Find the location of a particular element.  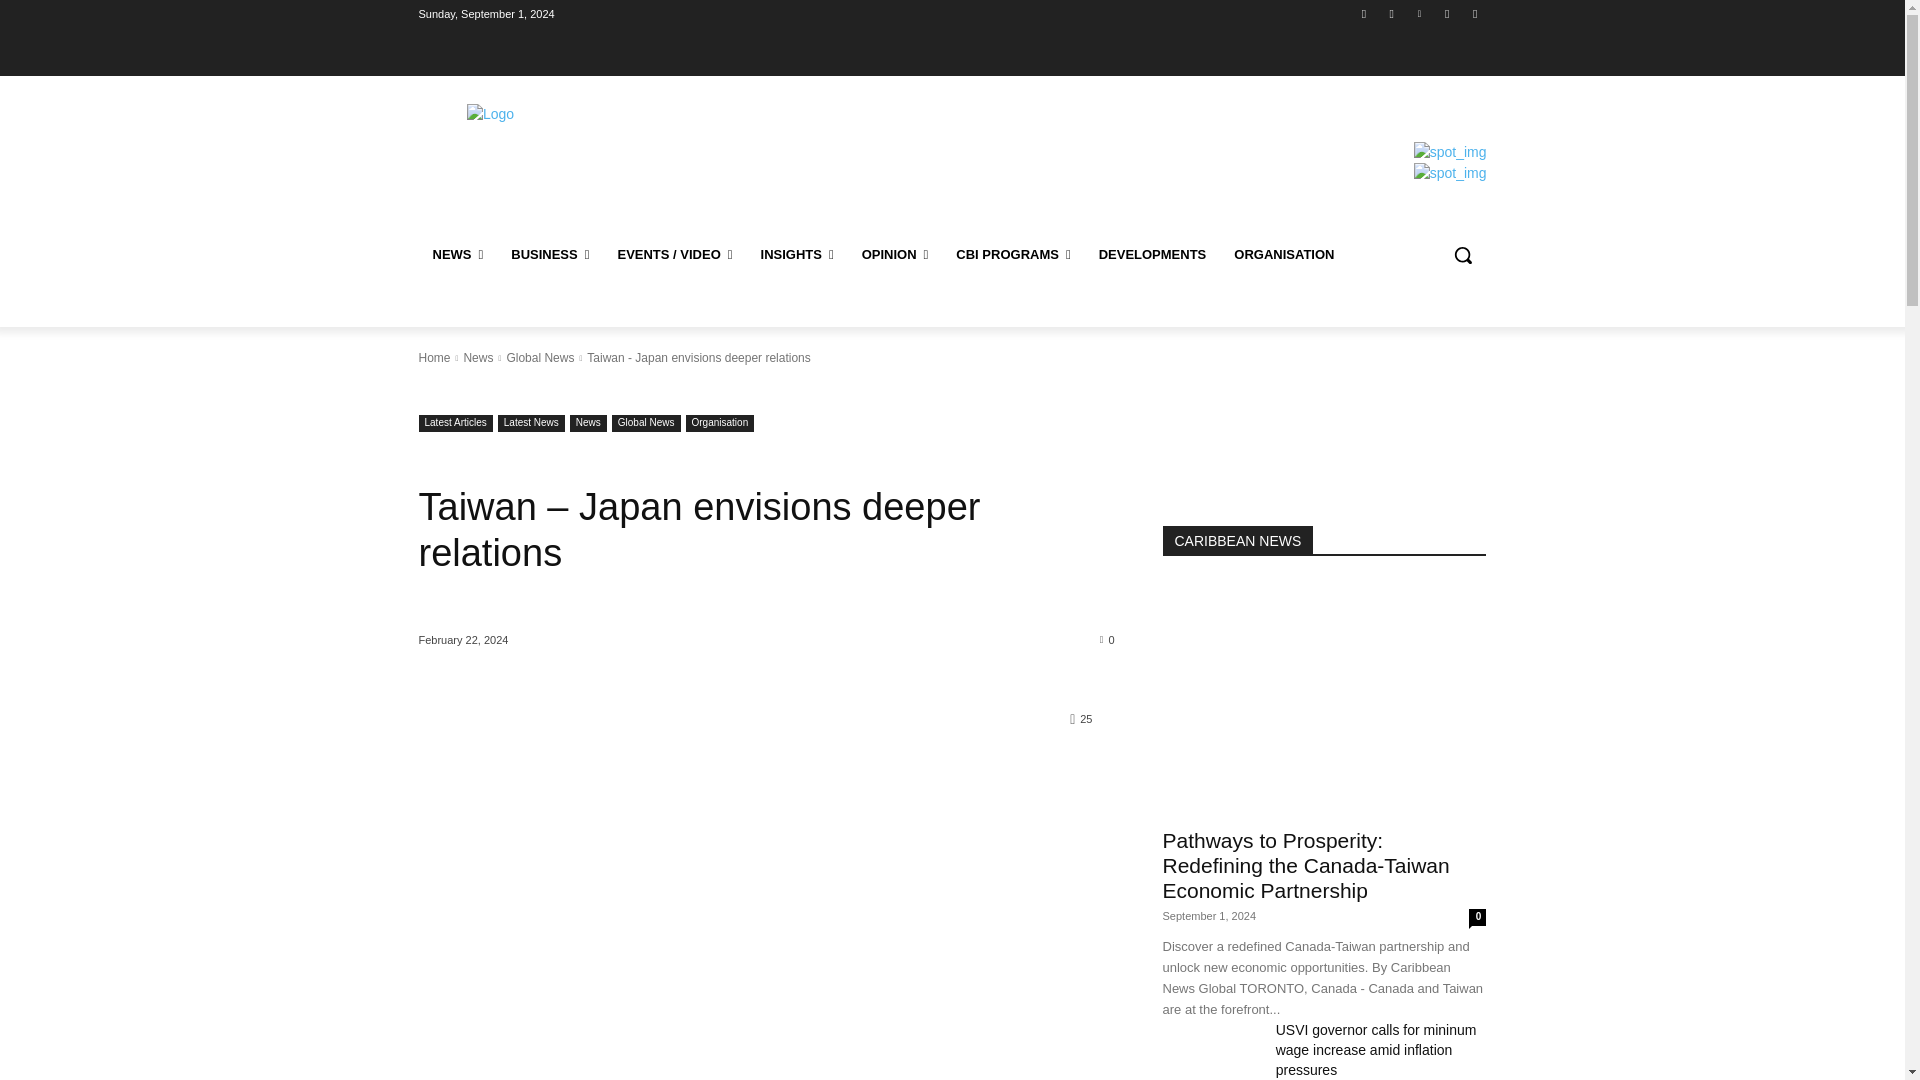

Facebook is located at coordinates (1364, 13).